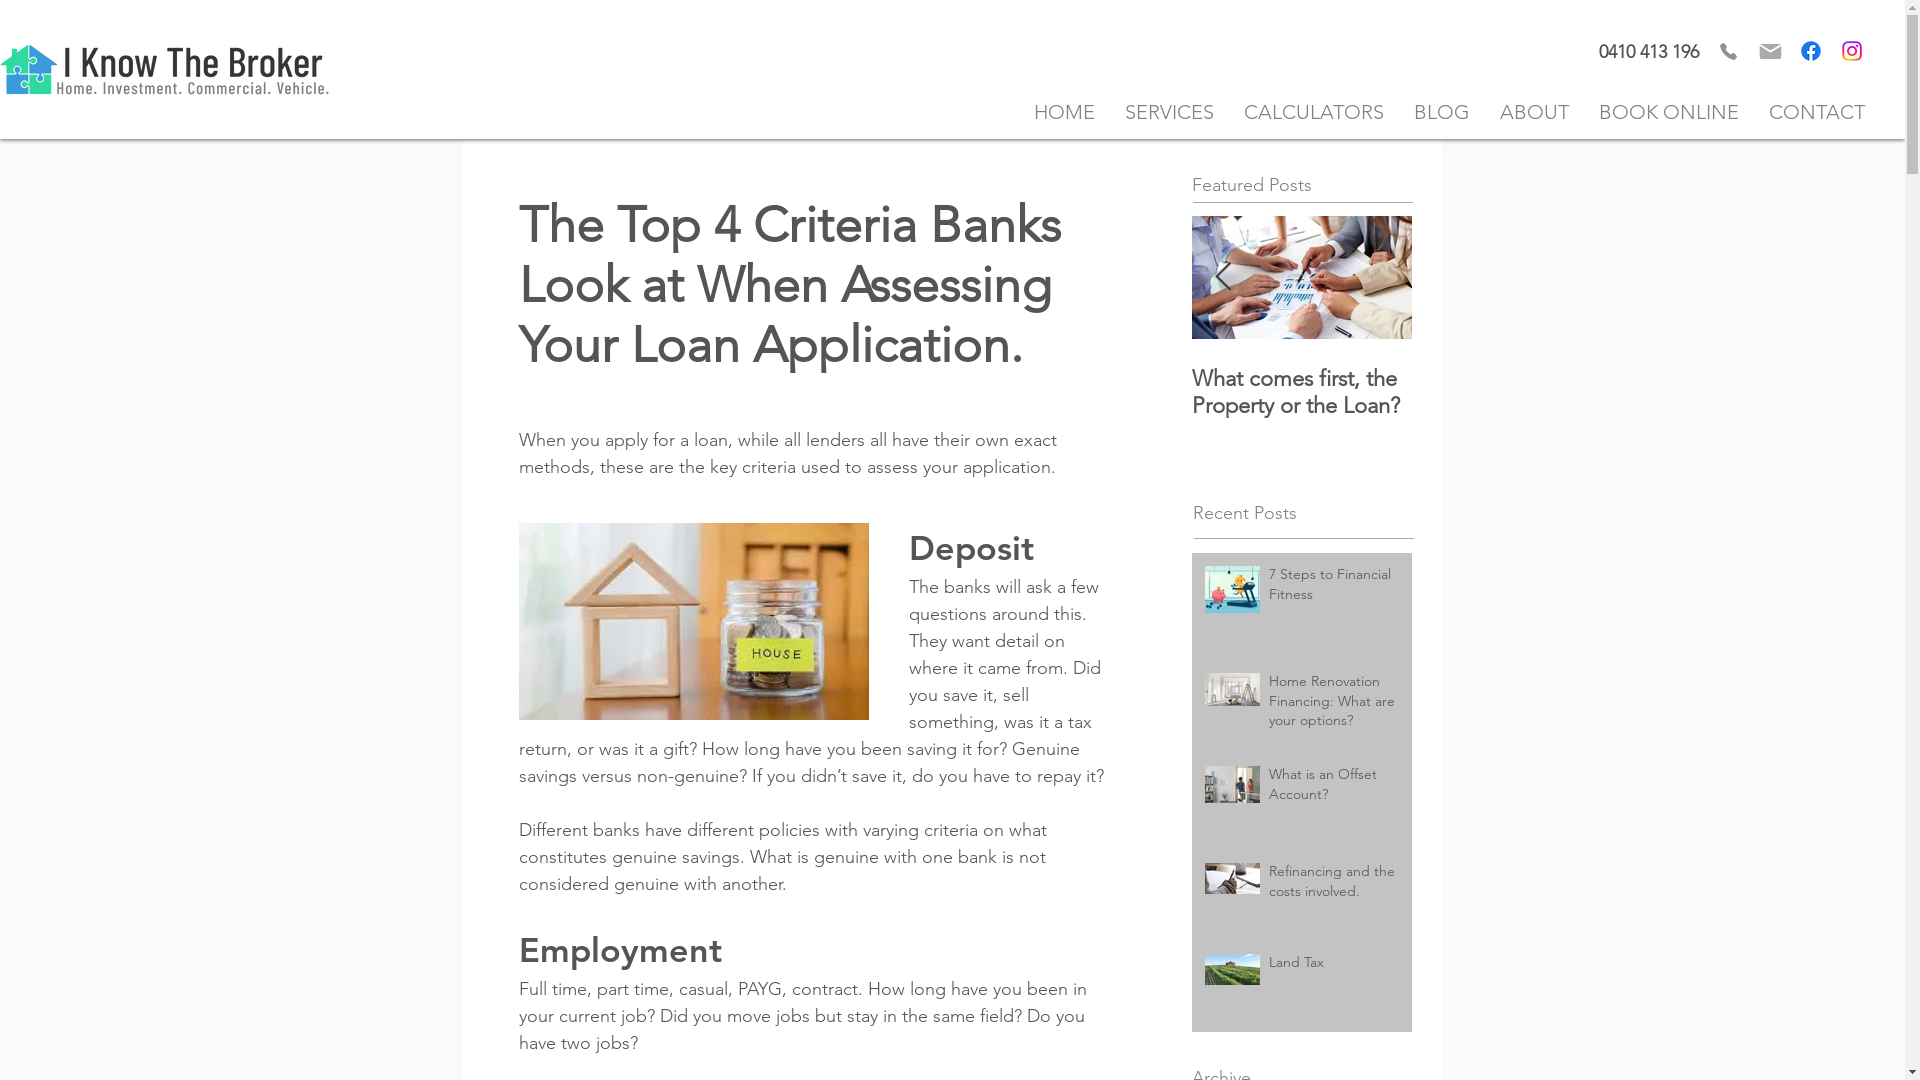  Describe the element at coordinates (1442, 112) in the screenshot. I see `BLOG` at that location.